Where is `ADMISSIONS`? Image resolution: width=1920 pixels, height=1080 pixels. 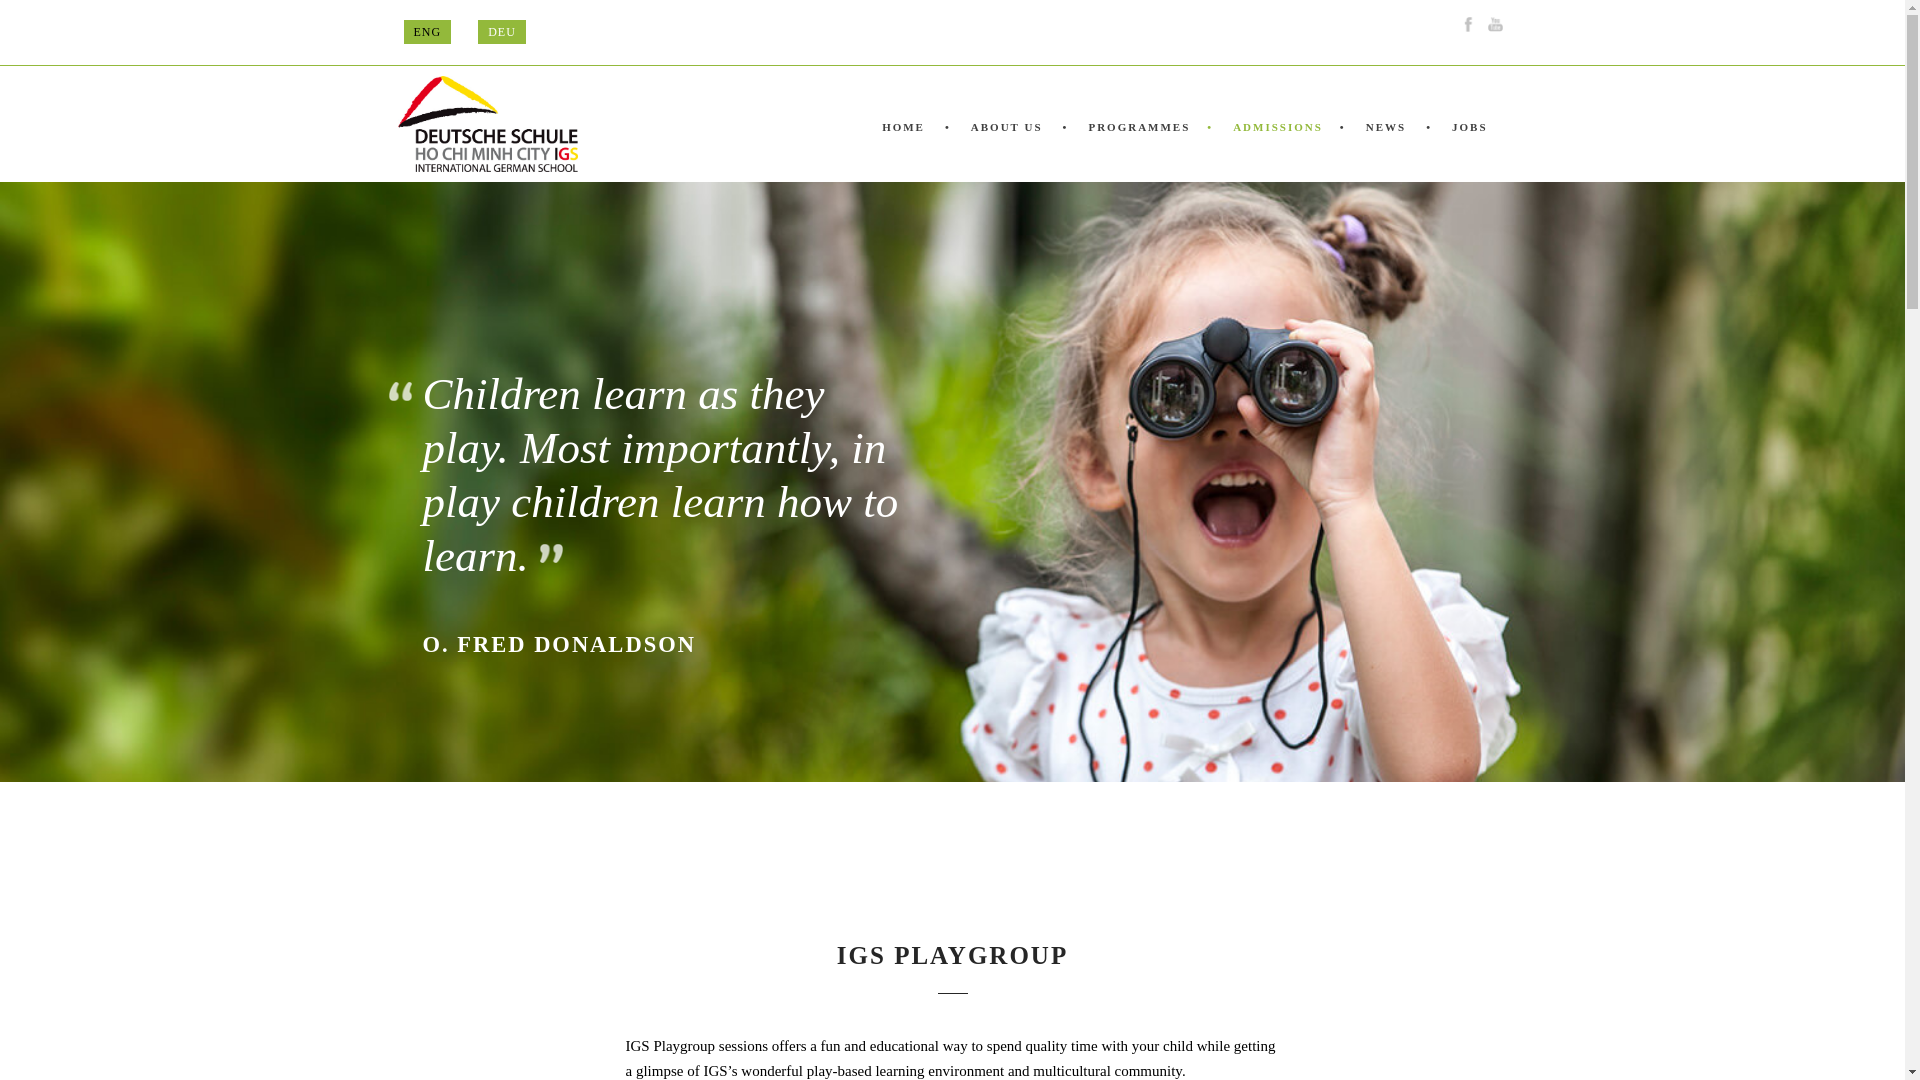
ADMISSIONS is located at coordinates (1274, 148).